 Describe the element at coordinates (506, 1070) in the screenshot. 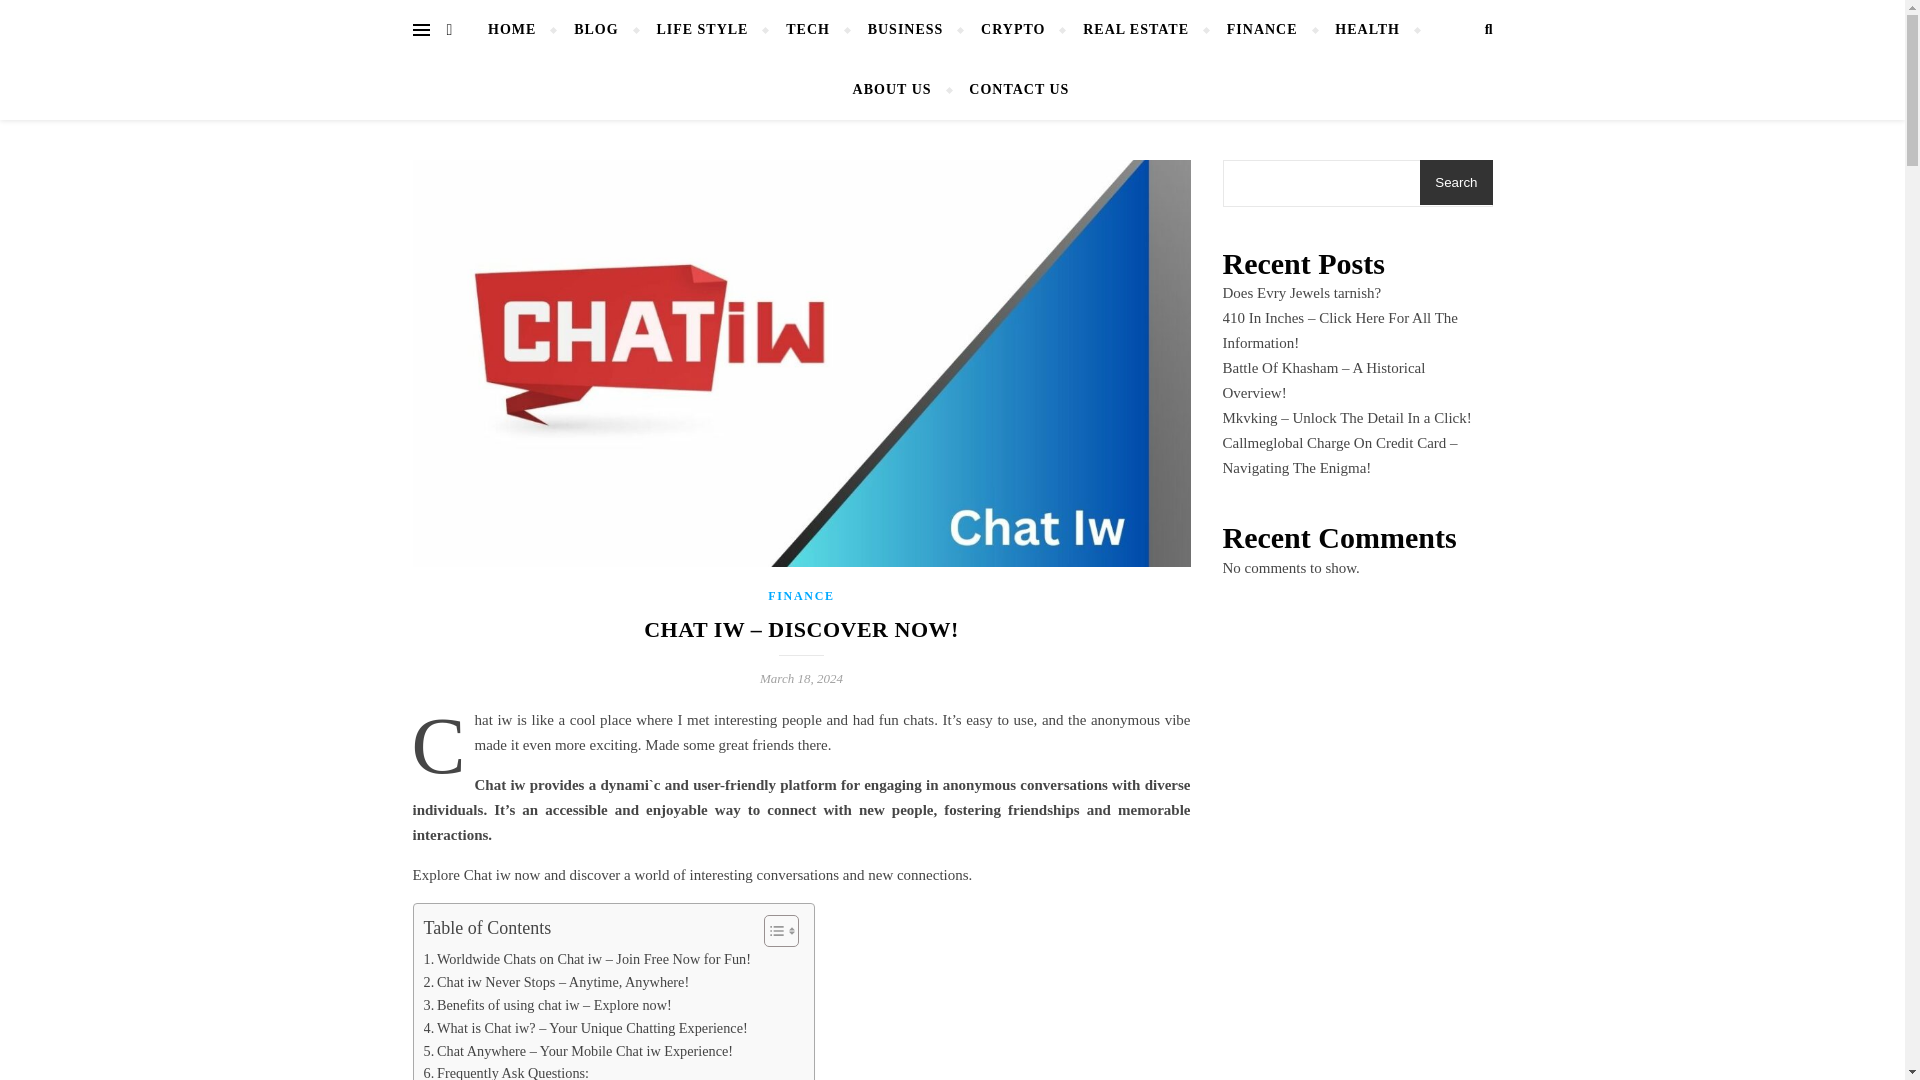

I see `Frequently Ask Questions:` at that location.